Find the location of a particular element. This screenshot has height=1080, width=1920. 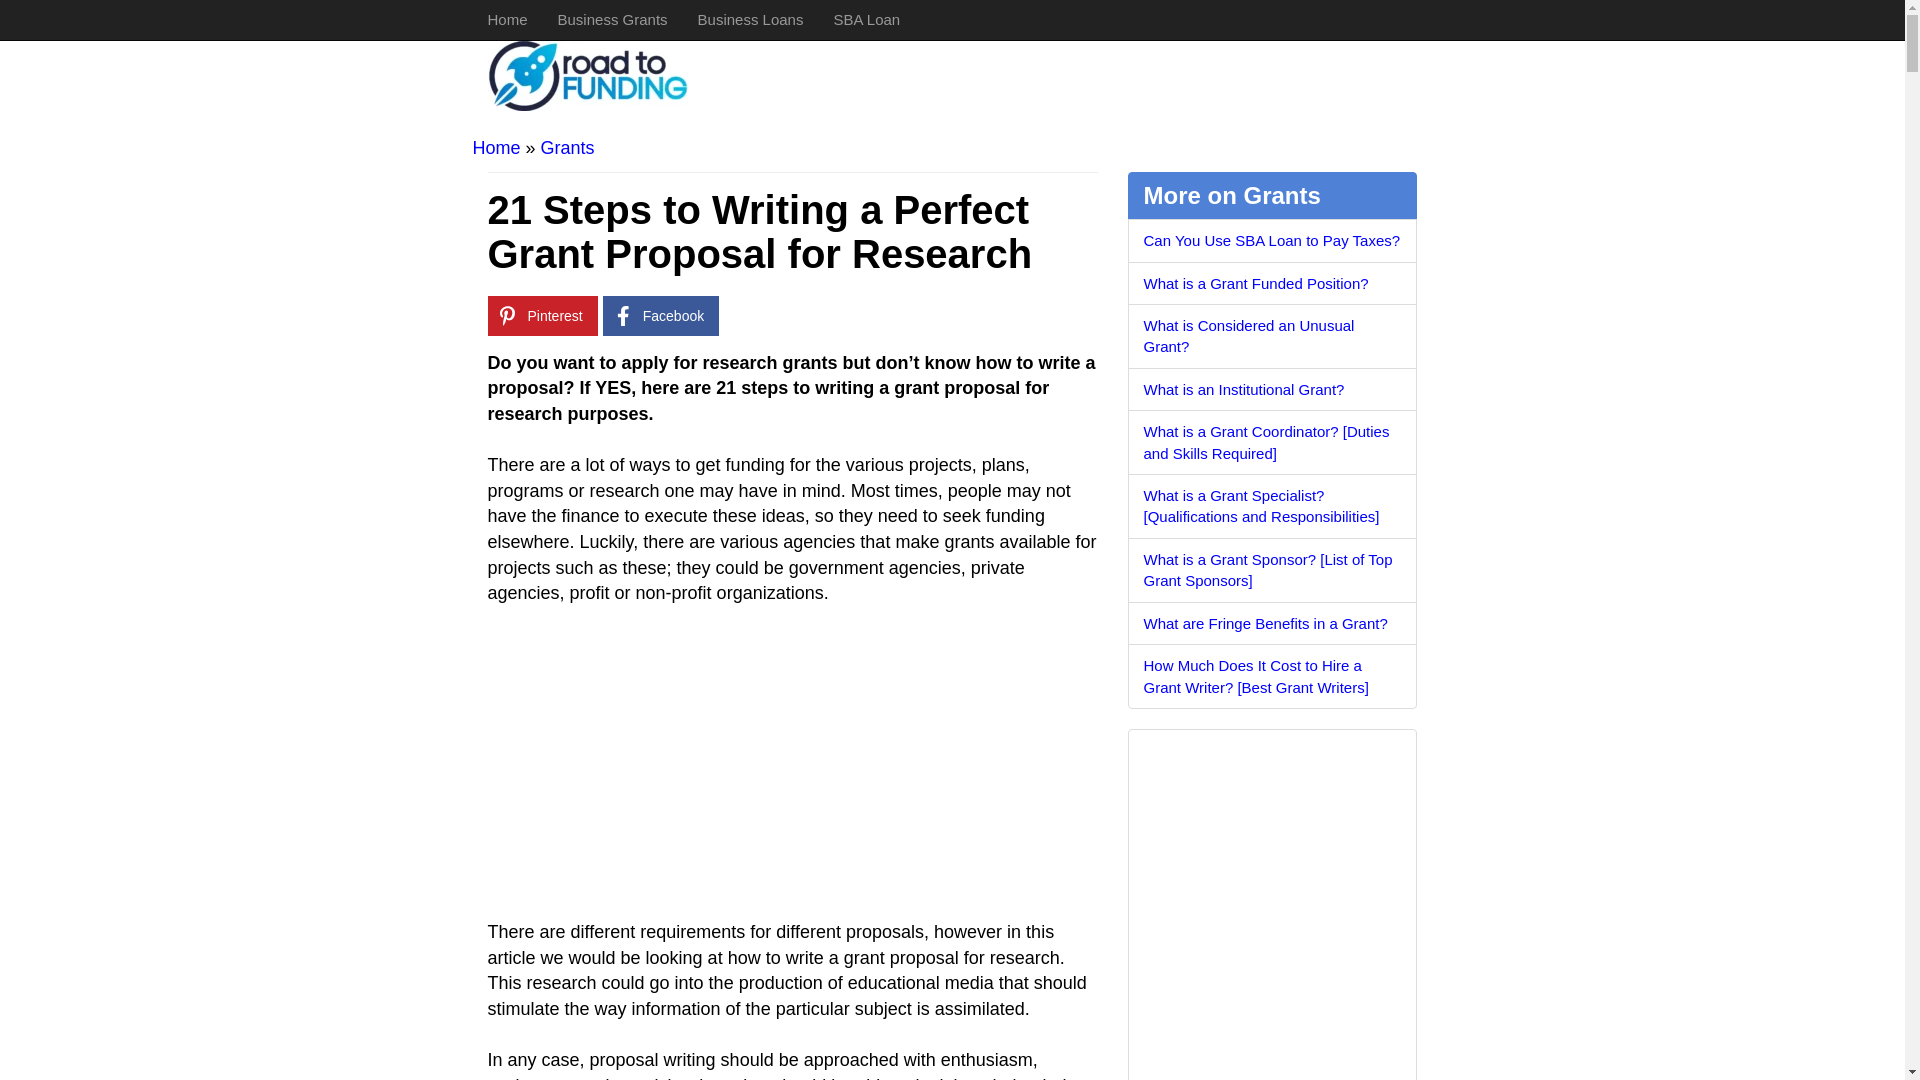

What is an Institutional Grant? is located at coordinates (1273, 390).